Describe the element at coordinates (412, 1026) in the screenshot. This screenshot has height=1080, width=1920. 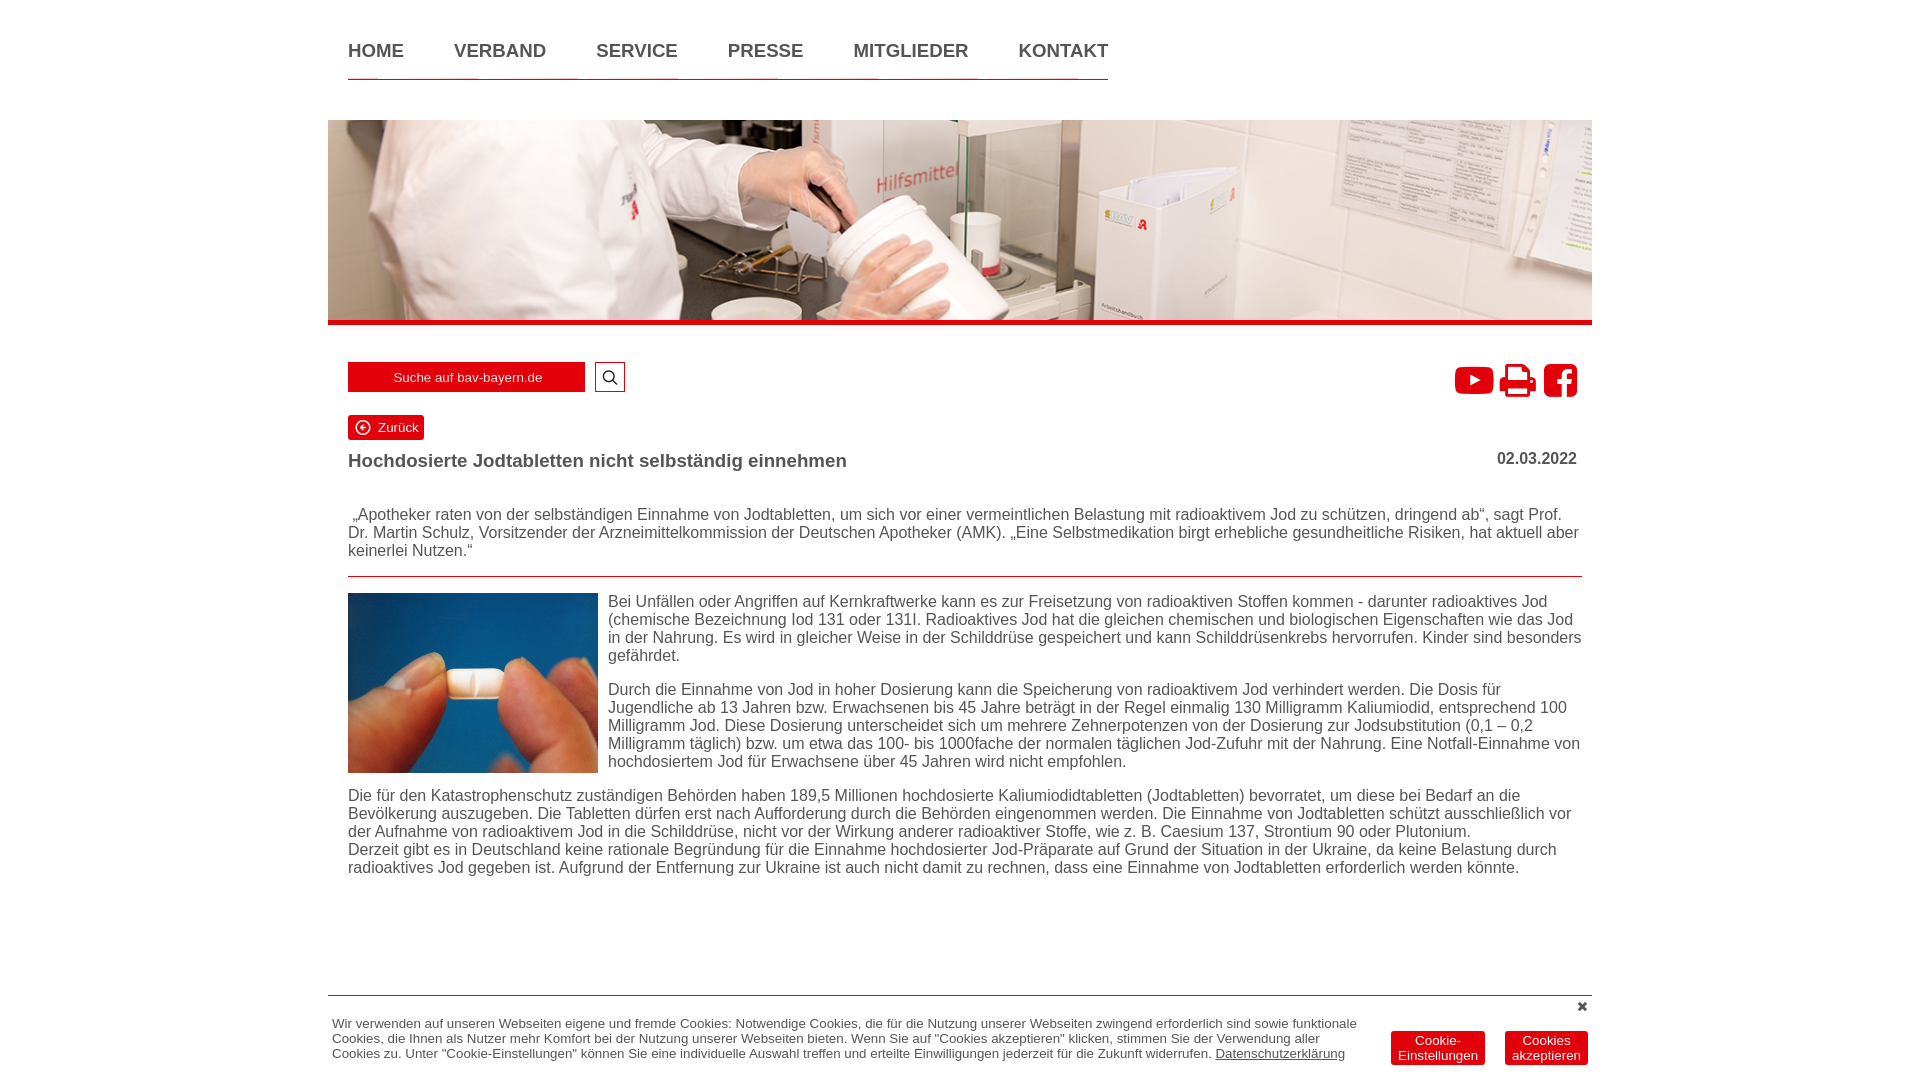
I see `Impressum` at that location.